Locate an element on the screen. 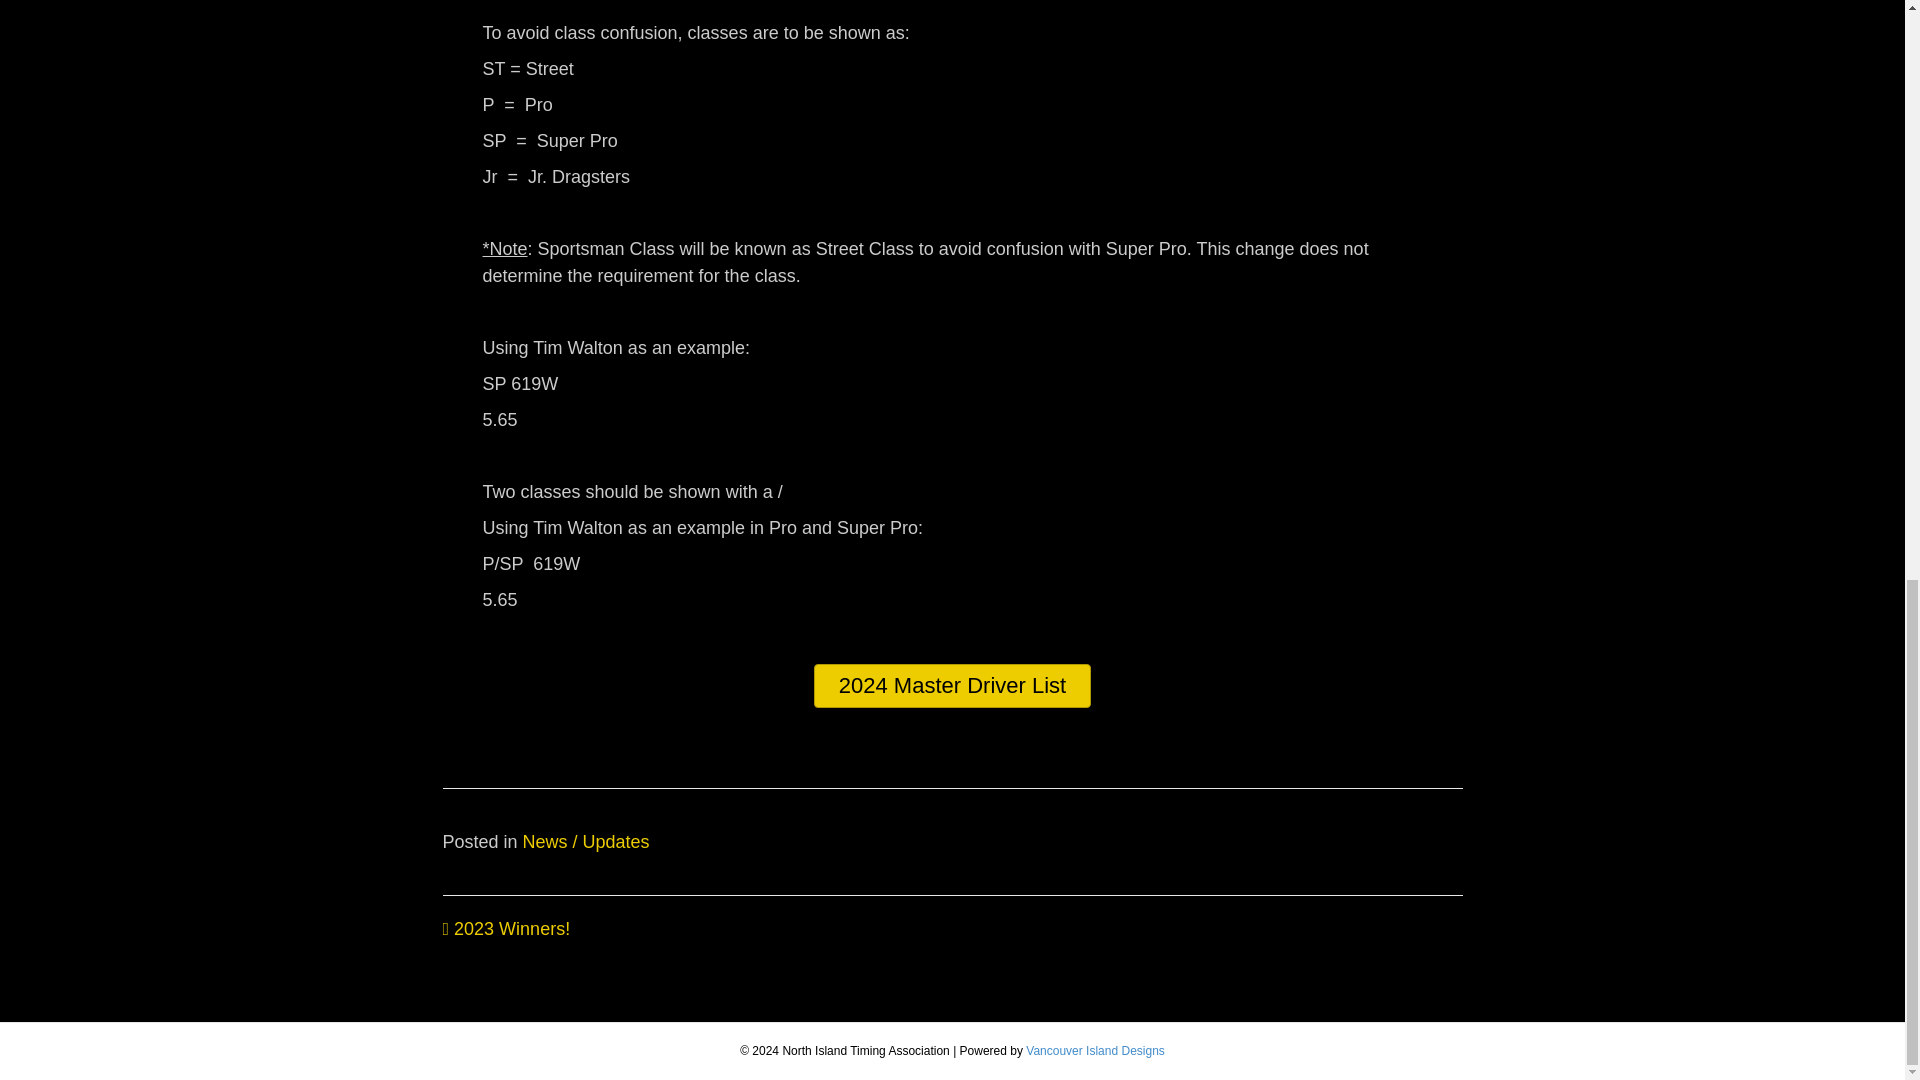 The image size is (1920, 1080). 2023 Winners! is located at coordinates (506, 928).